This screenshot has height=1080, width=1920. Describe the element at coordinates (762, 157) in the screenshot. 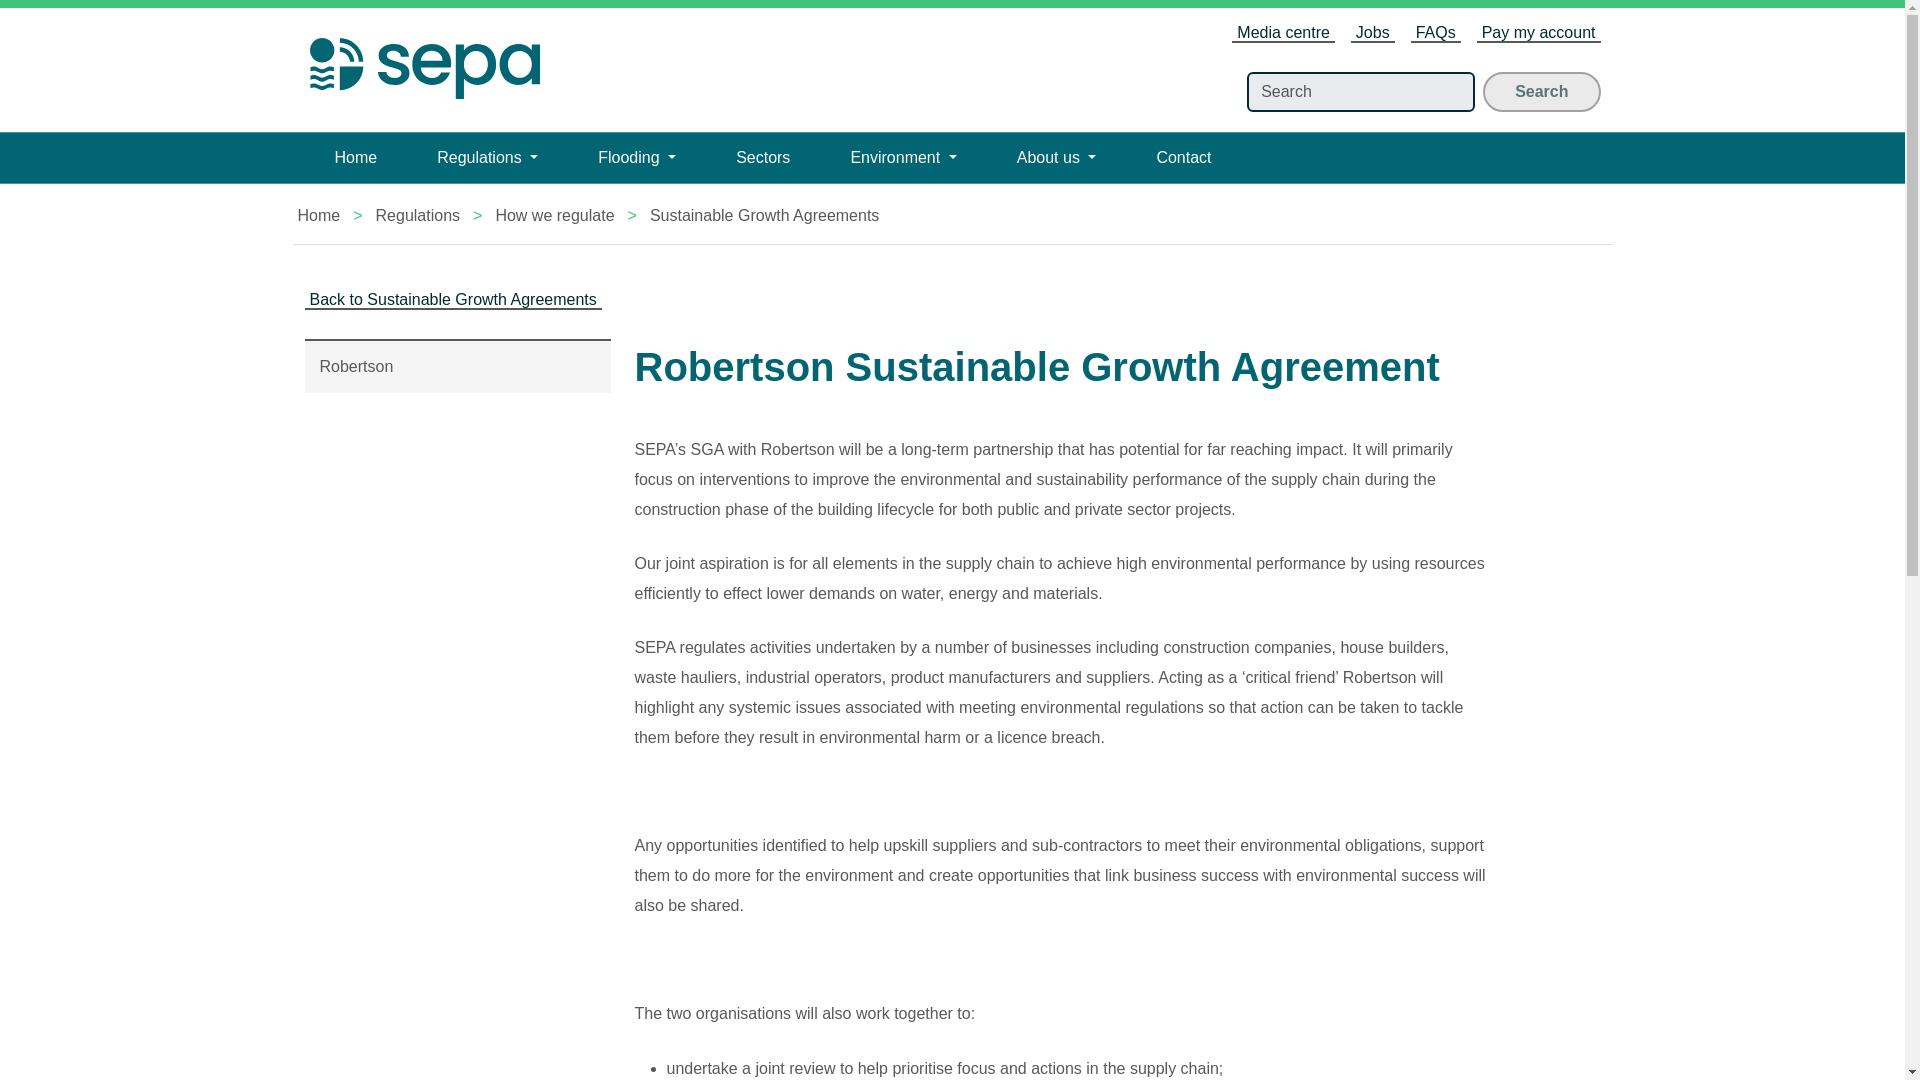

I see `Sectors` at that location.